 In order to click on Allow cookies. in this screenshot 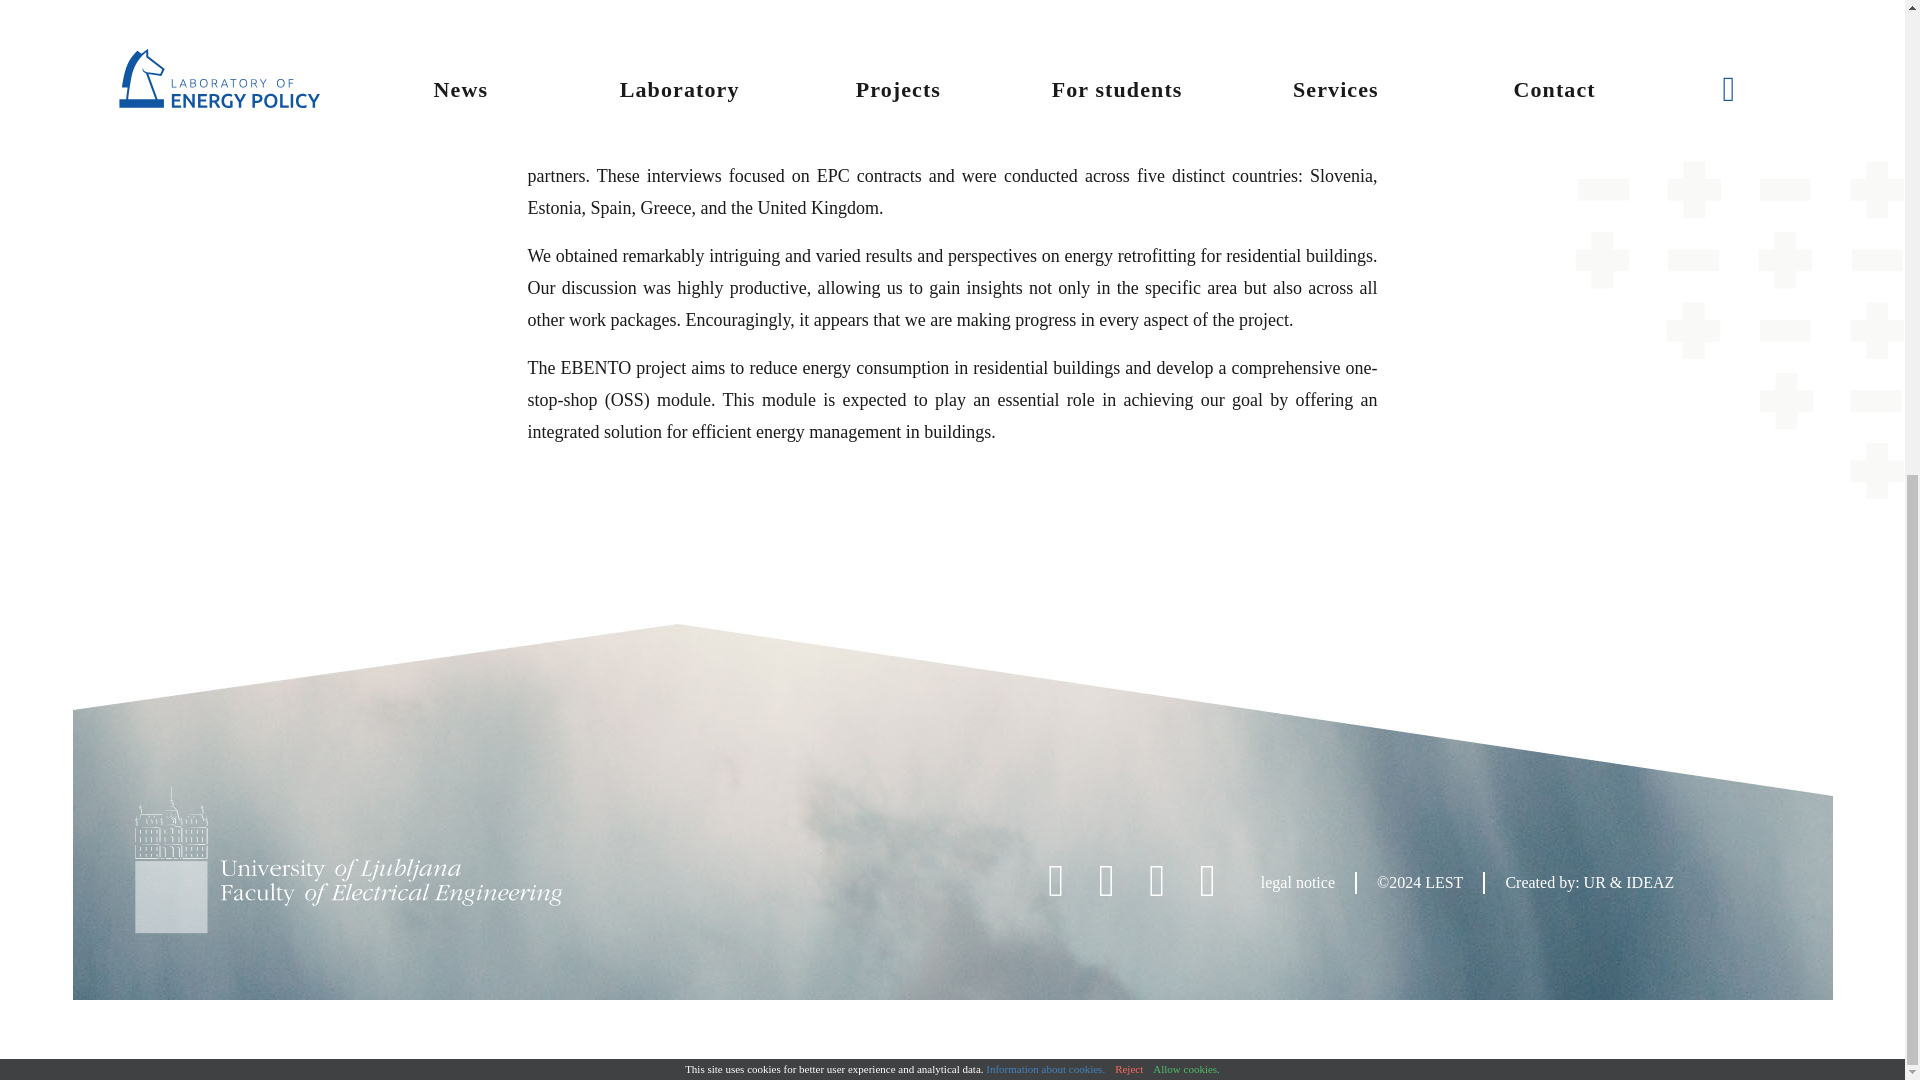, I will do `click(1186, 226)`.